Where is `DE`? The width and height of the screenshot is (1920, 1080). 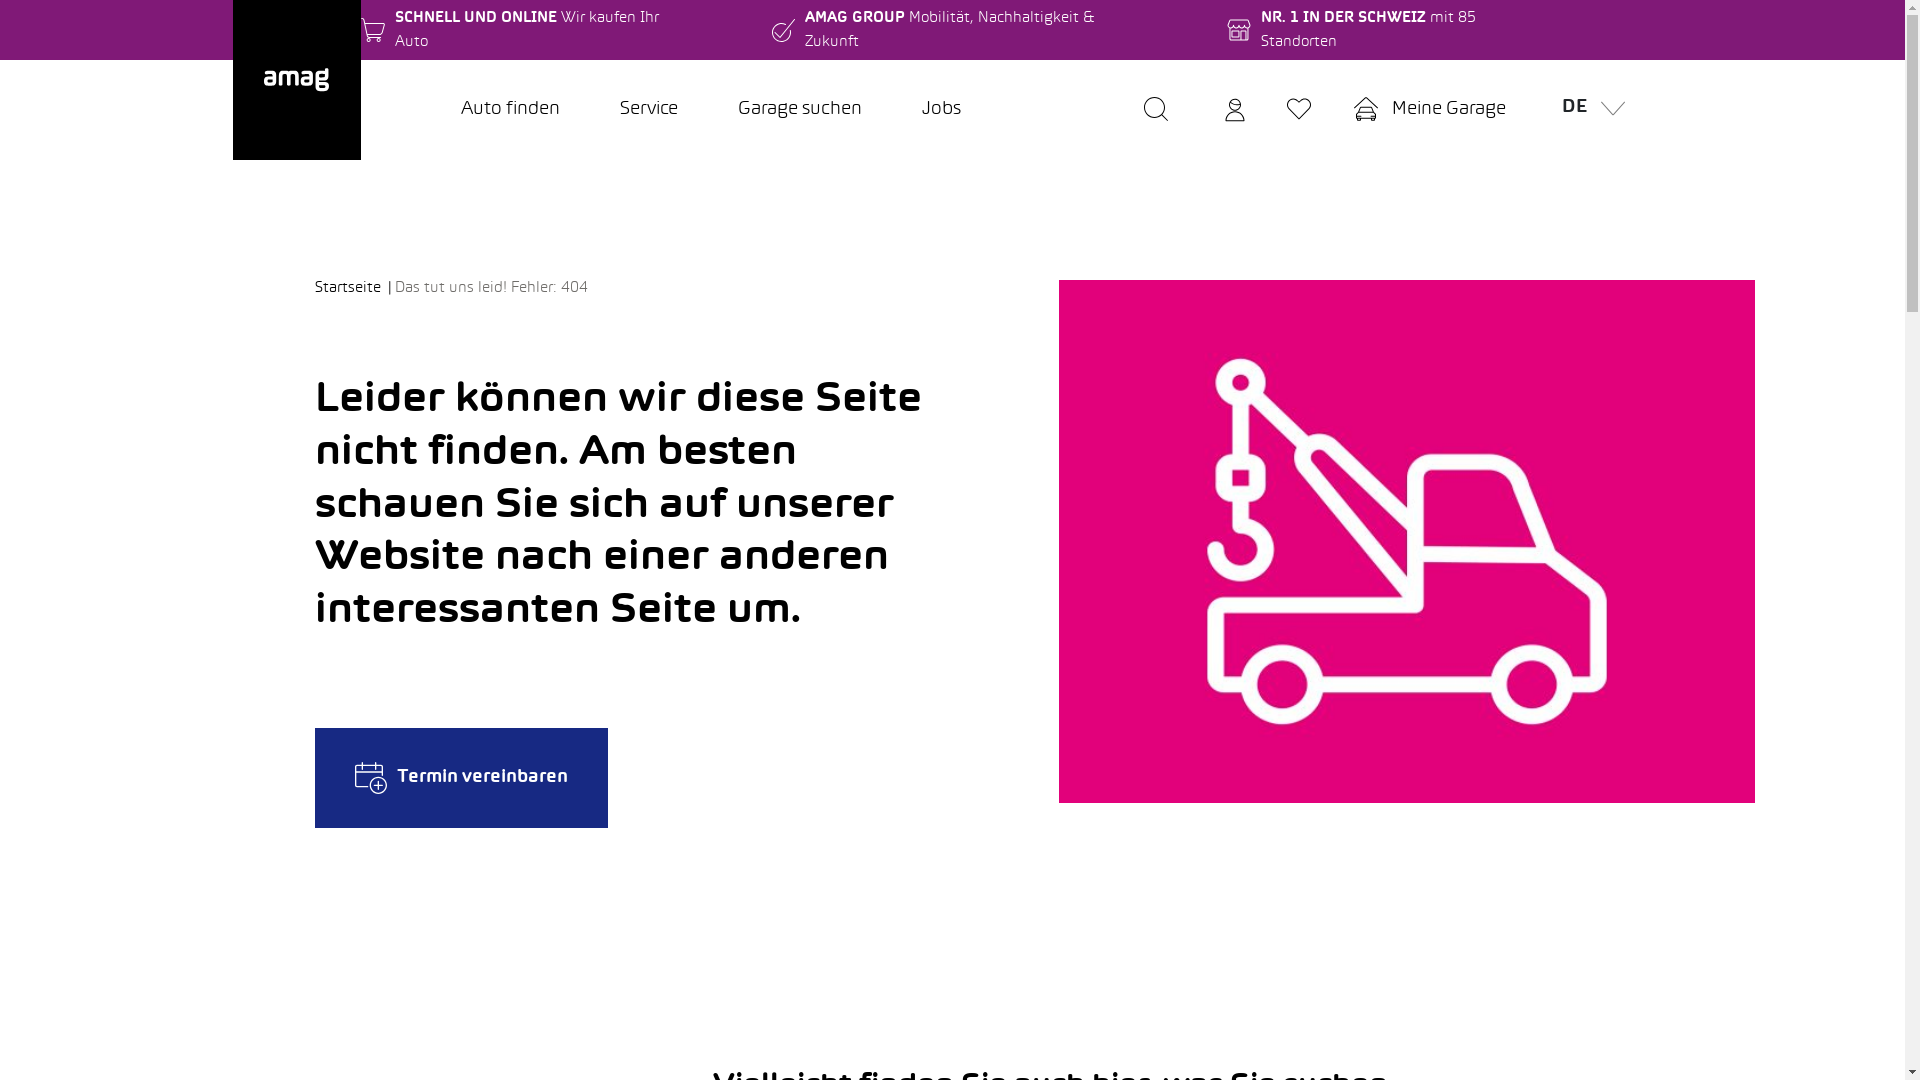
DE is located at coordinates (1588, 110).